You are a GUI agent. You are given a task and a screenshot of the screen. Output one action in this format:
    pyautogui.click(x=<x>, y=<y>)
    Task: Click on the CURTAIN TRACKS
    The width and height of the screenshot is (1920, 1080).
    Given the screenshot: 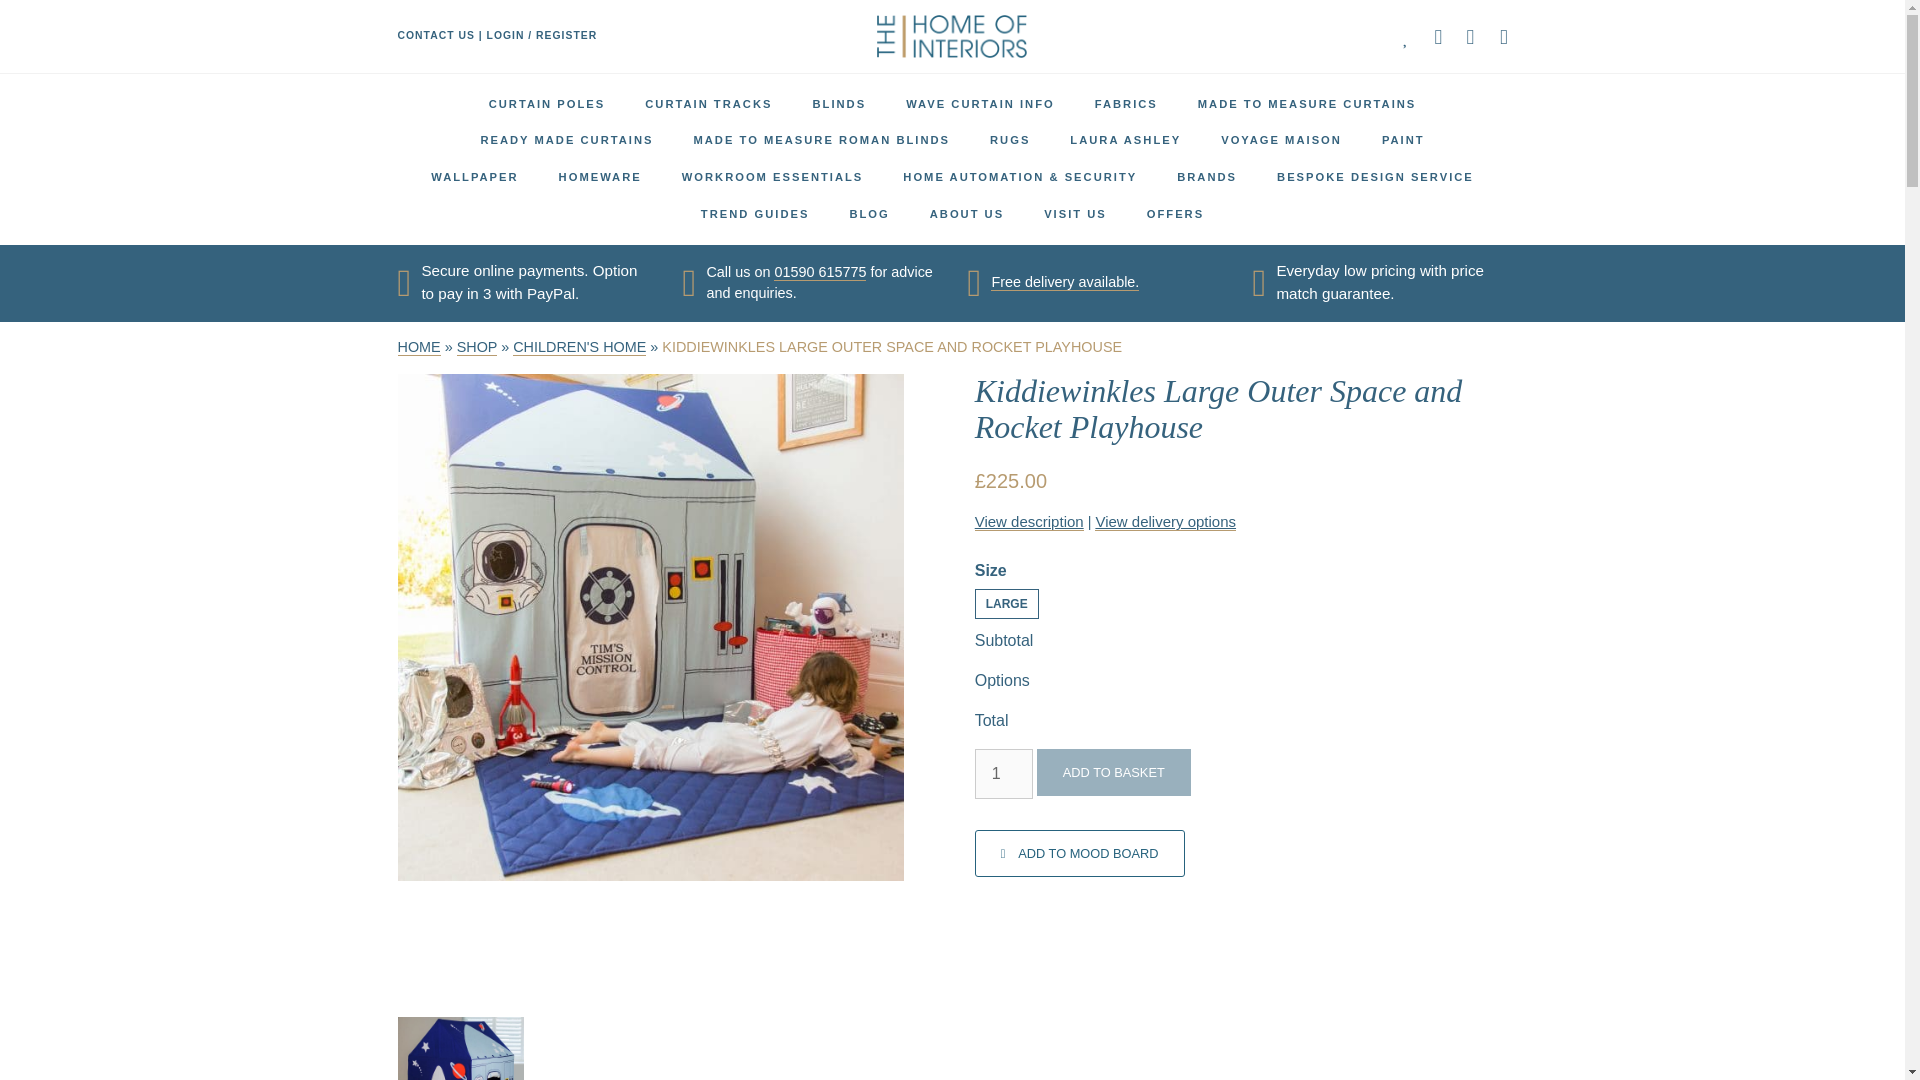 What is the action you would take?
    pyautogui.click(x=708, y=104)
    